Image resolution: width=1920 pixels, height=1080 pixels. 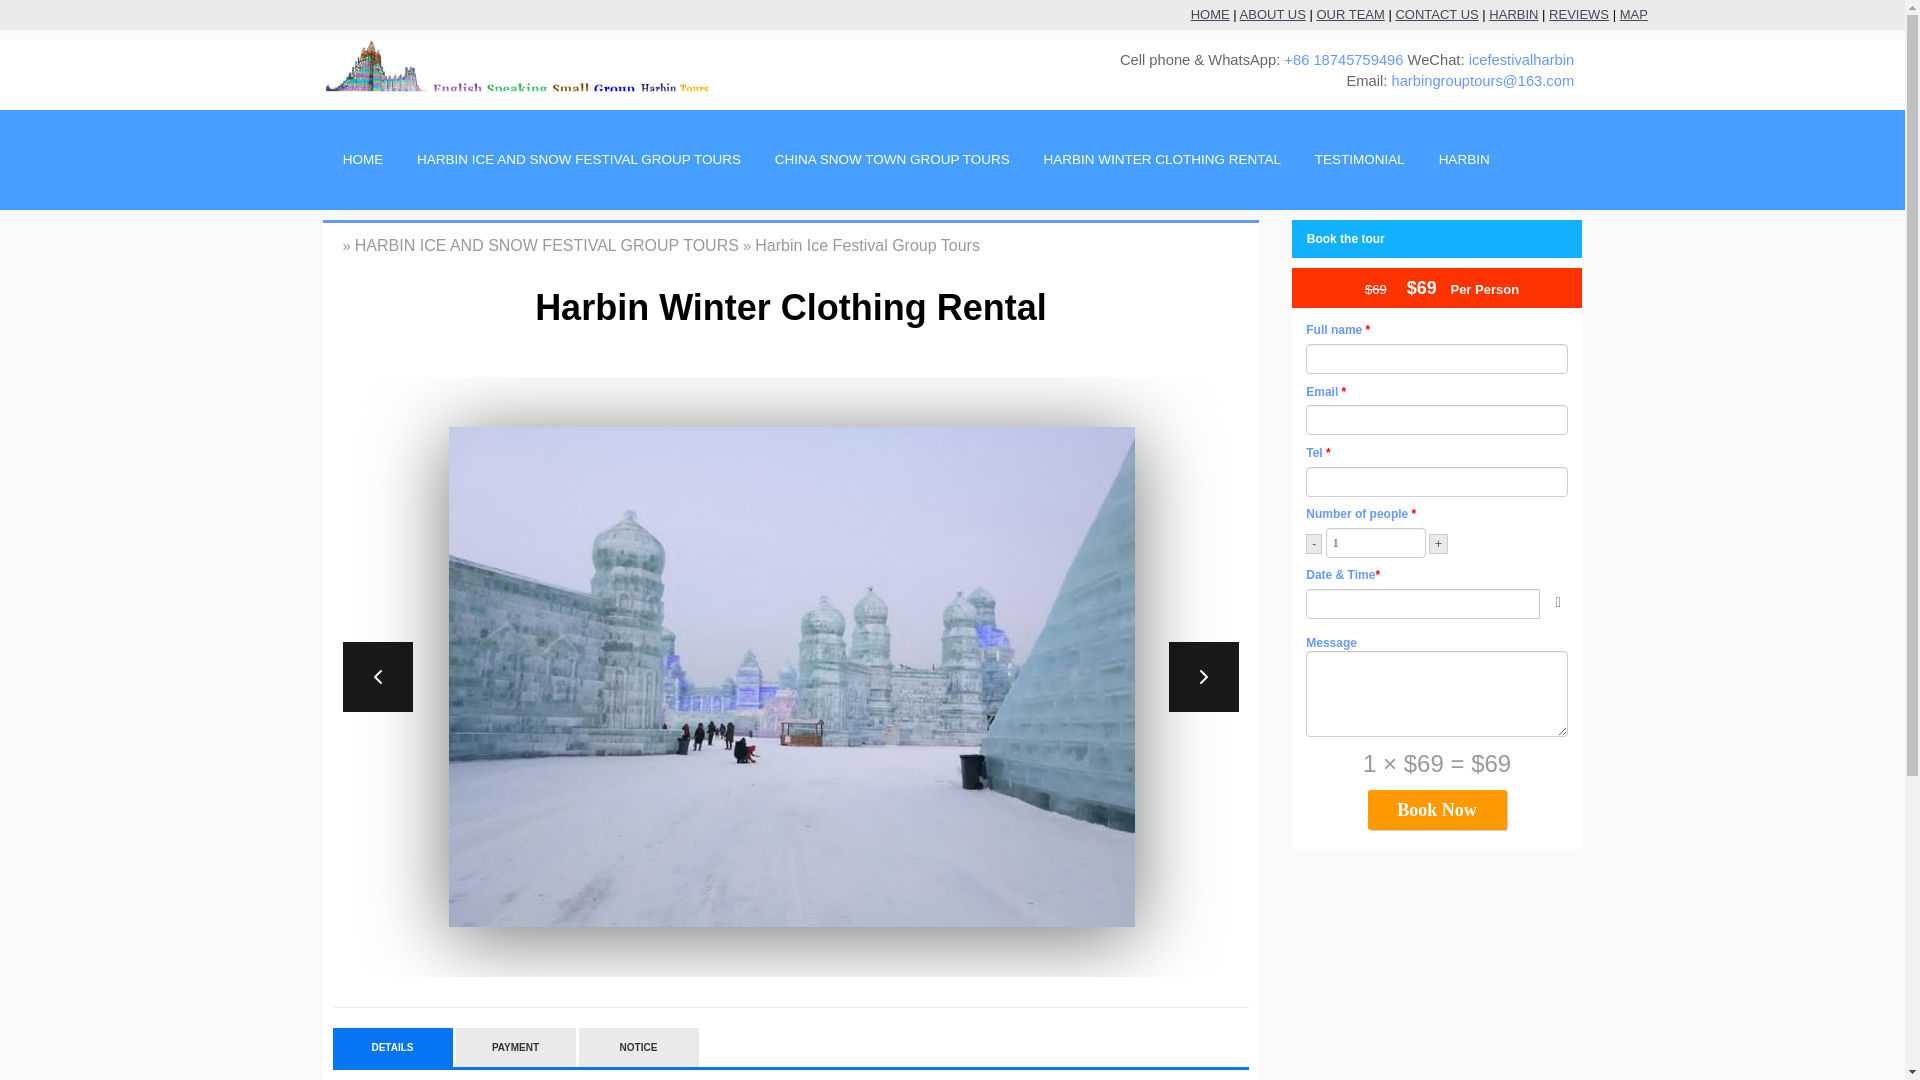 I want to click on HARBIN WINTER CLOTHING RENTAL, so click(x=1158, y=159).